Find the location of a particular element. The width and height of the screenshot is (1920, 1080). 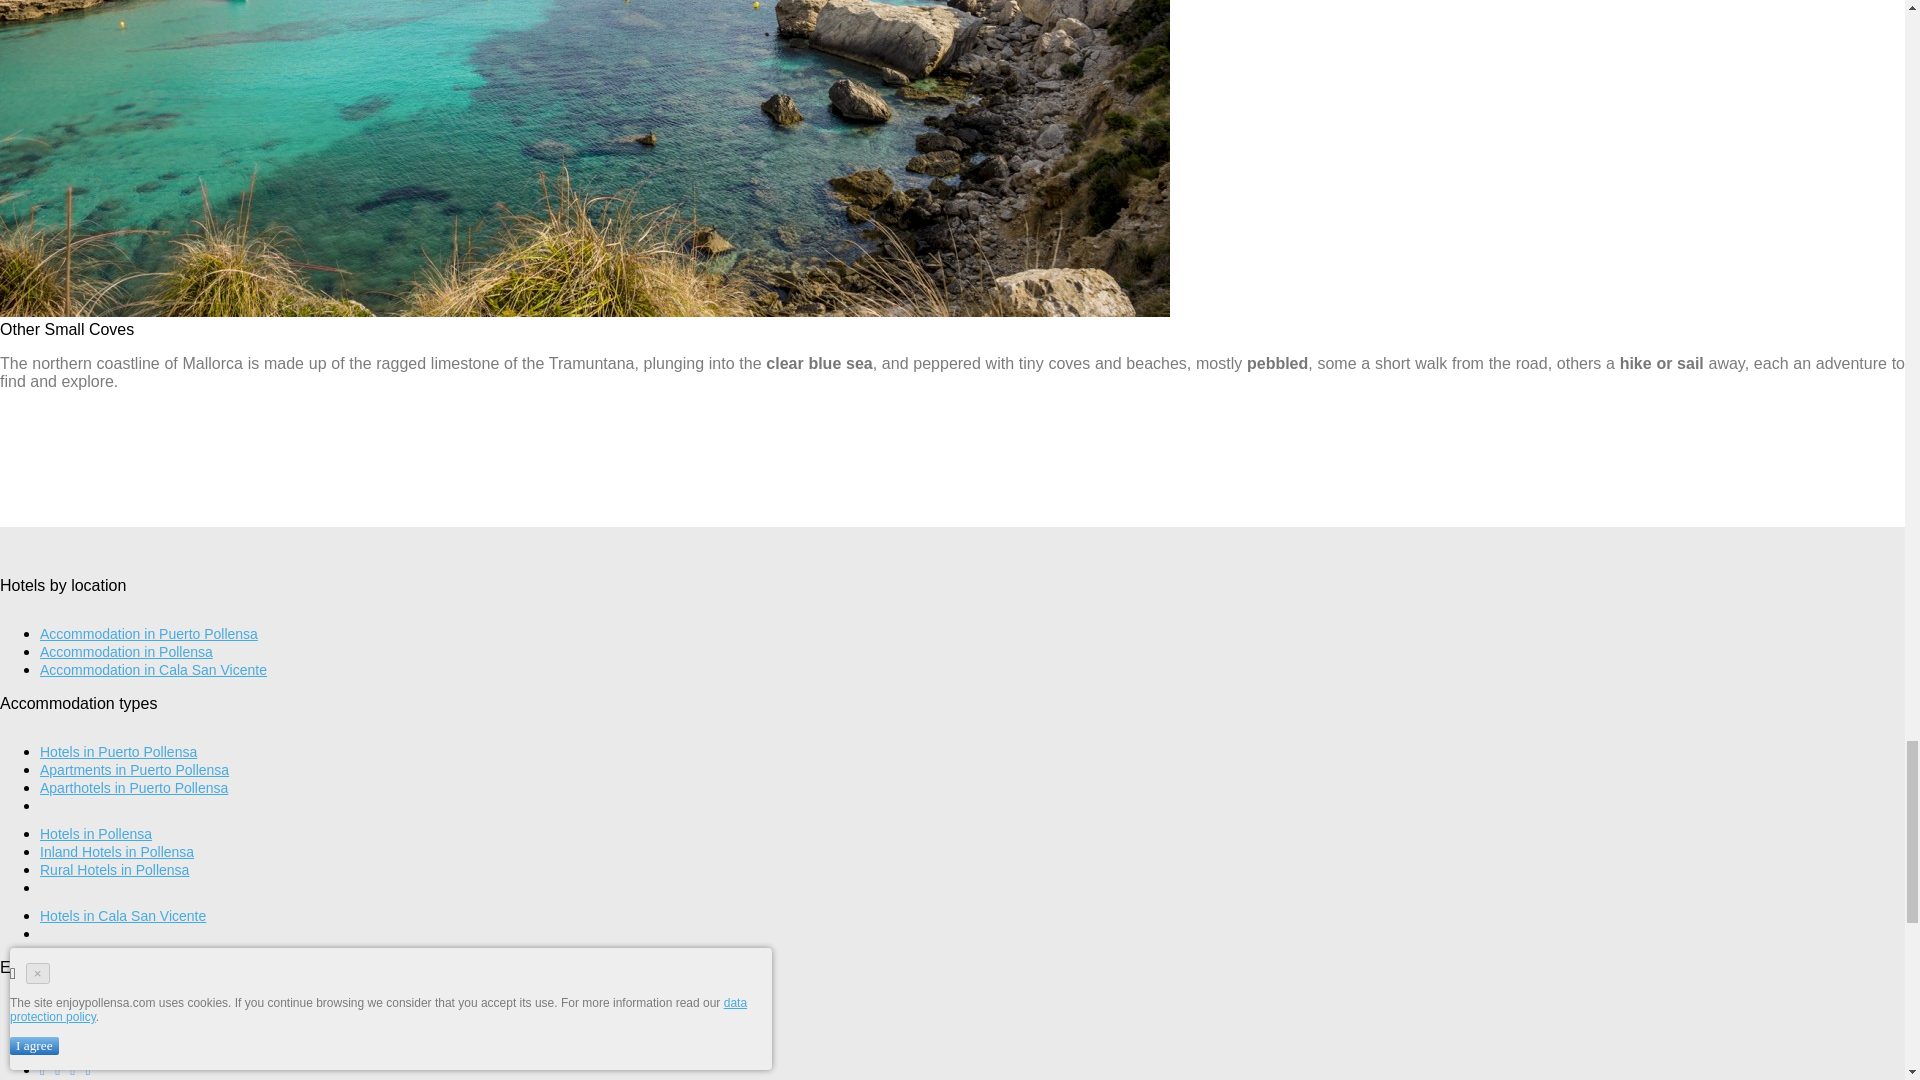

Hotels in Puerto Pollensa is located at coordinates (118, 752).